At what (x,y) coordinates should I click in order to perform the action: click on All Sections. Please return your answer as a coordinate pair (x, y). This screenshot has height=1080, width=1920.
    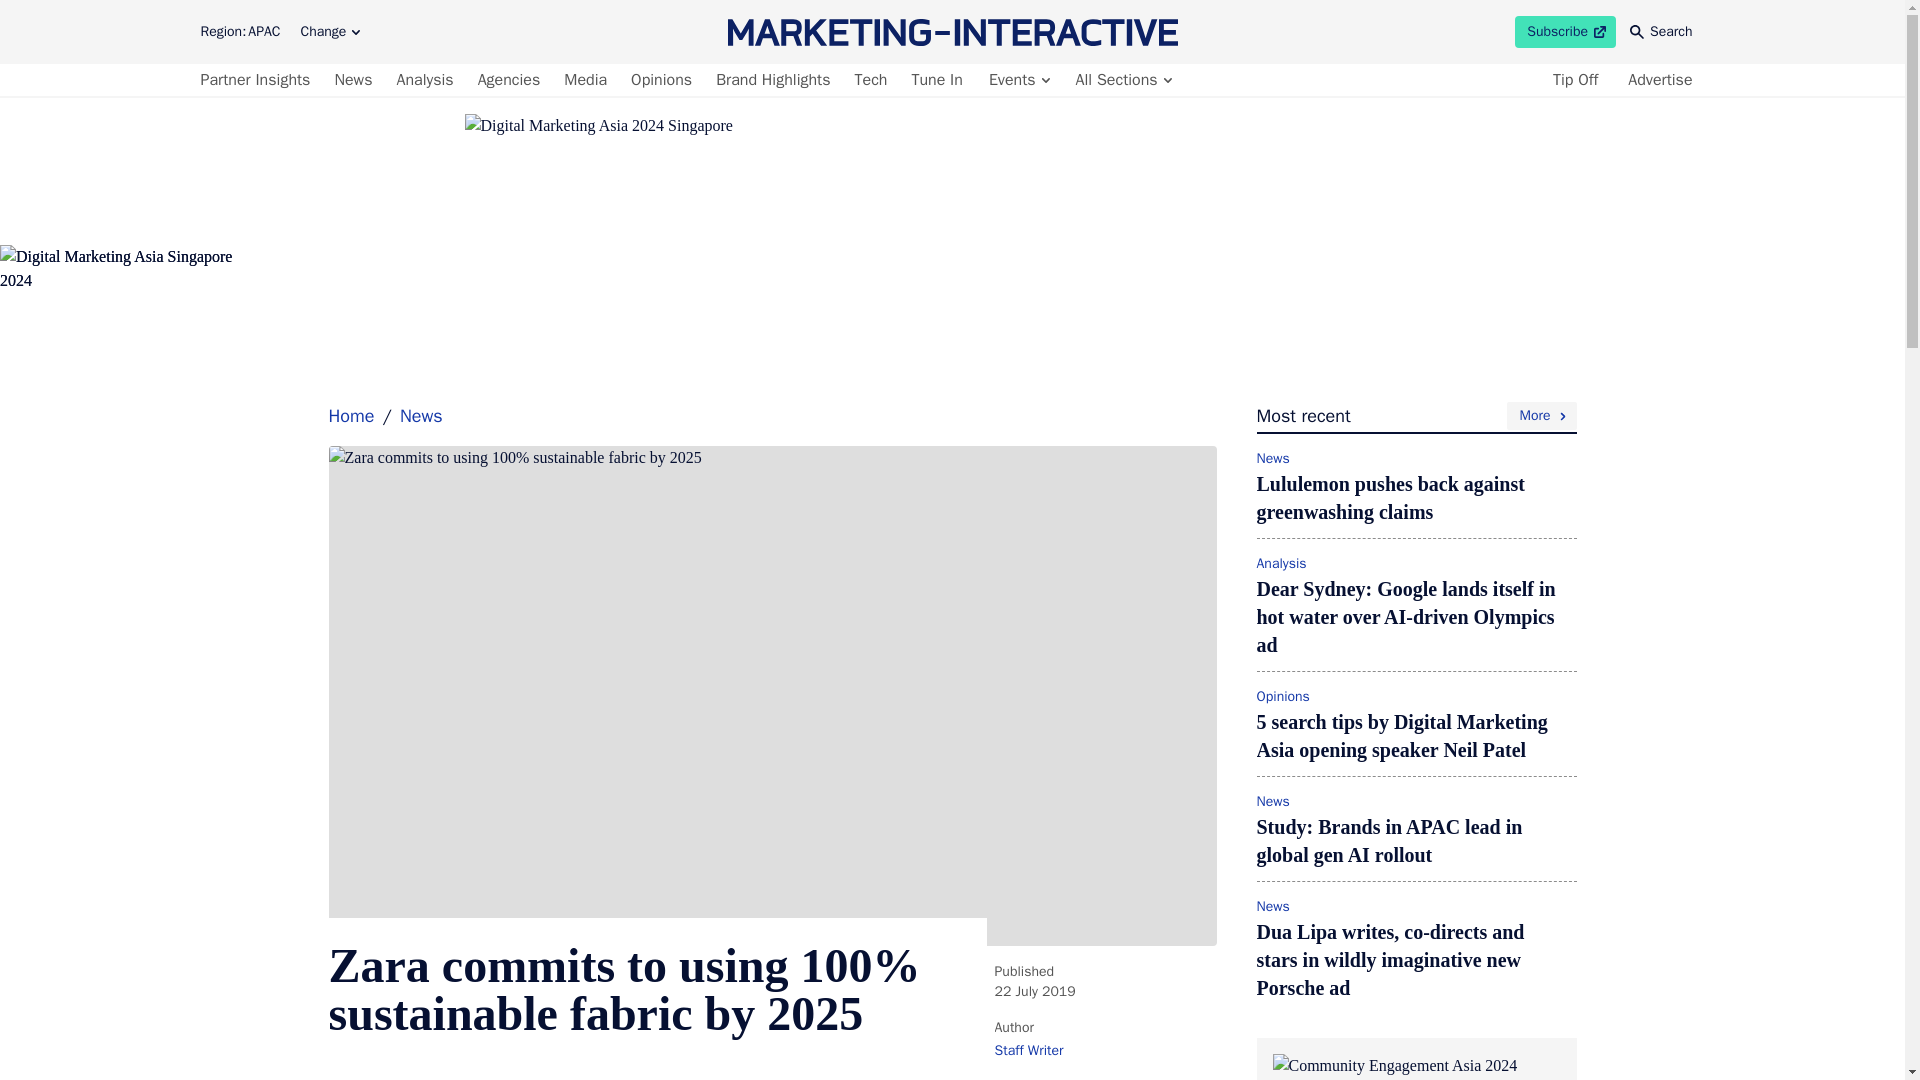
    Looking at the image, I should click on (1122, 80).